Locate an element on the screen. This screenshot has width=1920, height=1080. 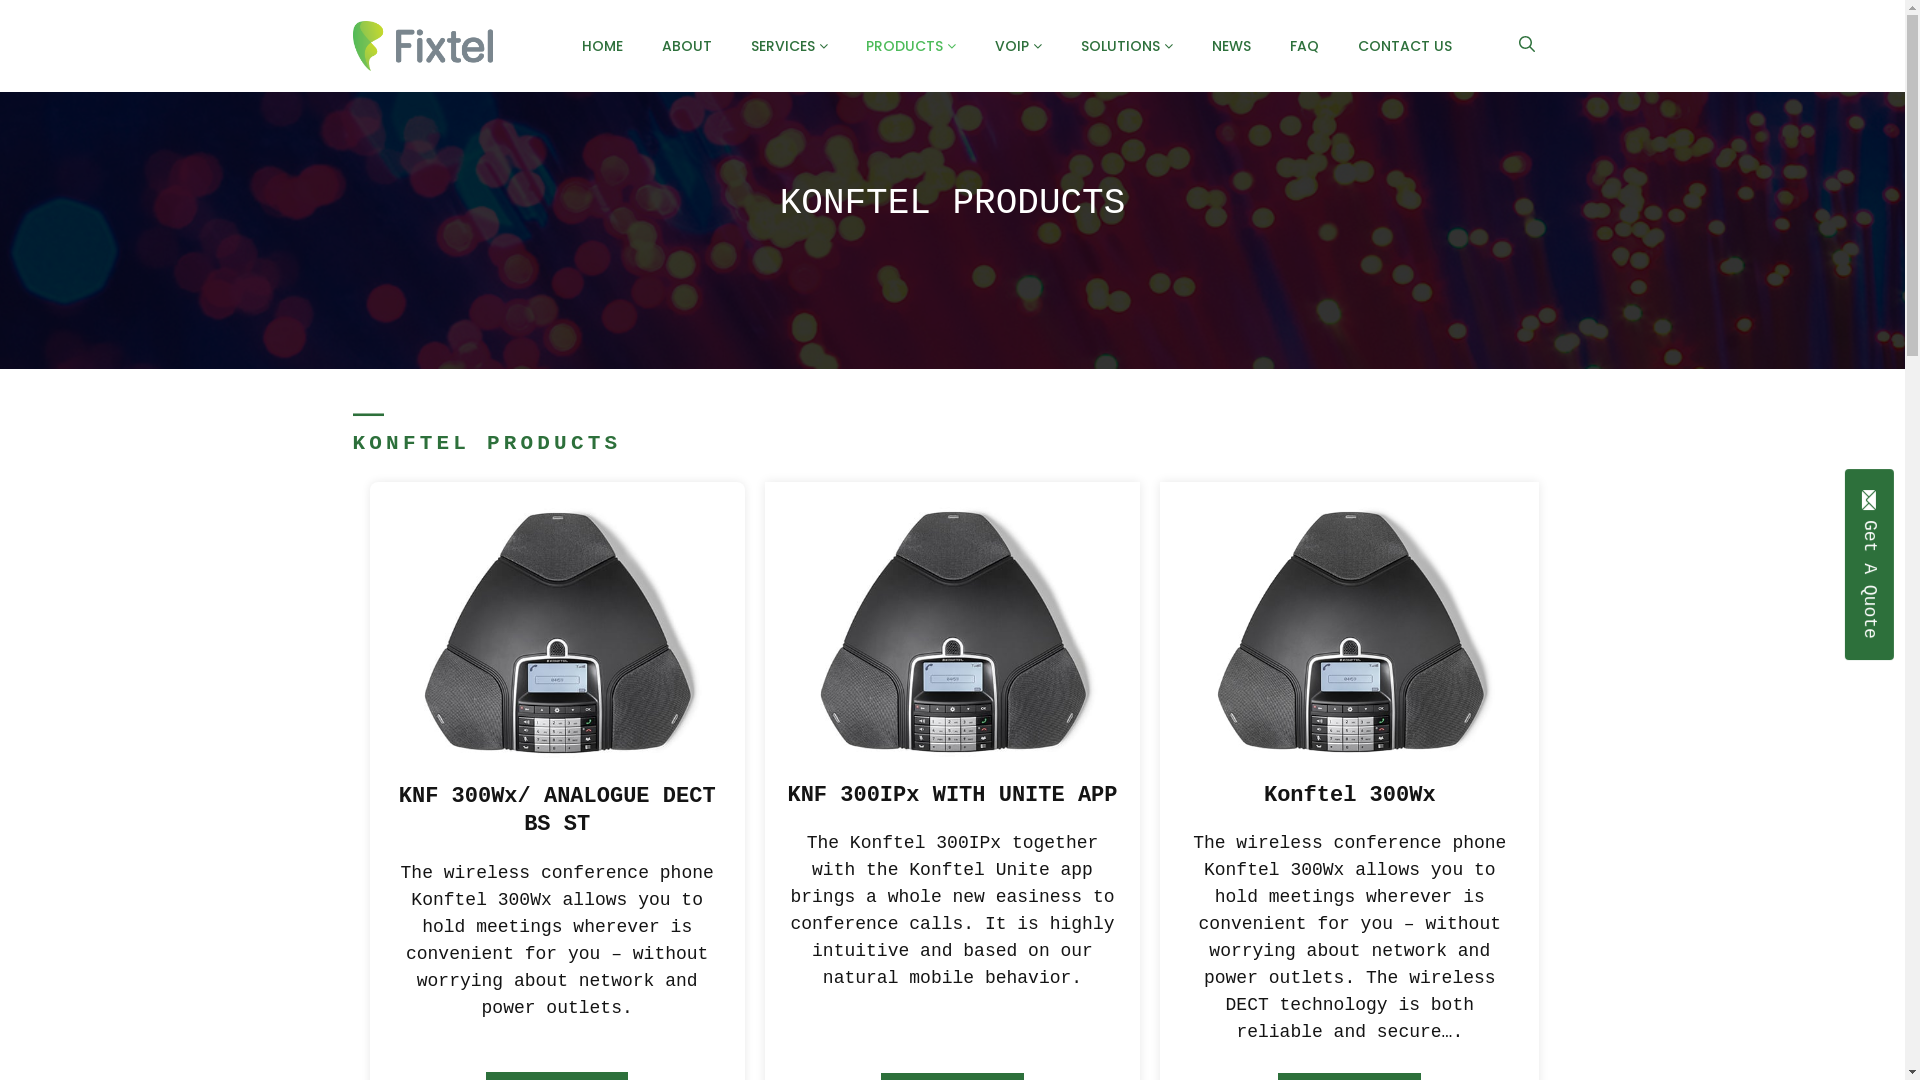
CONTACT US is located at coordinates (1405, 46).